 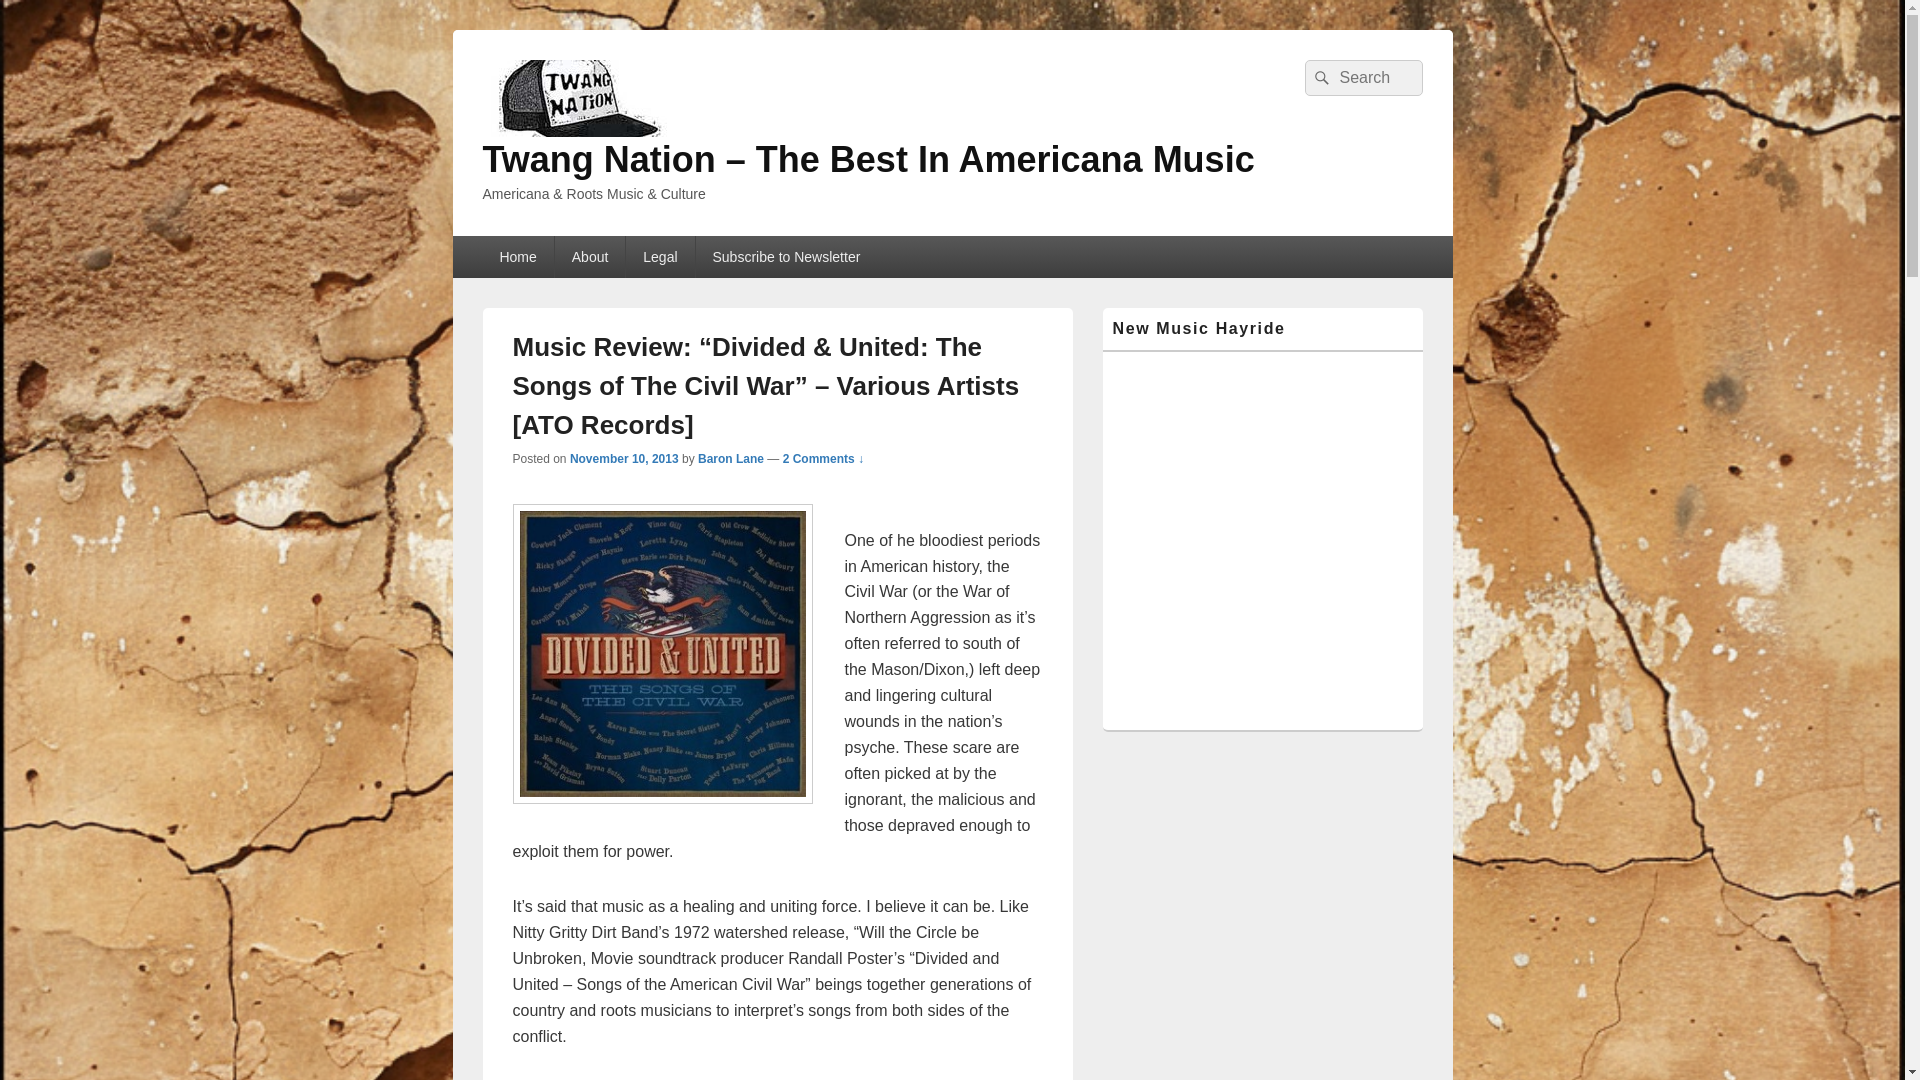 I want to click on Baron Lane, so click(x=731, y=458).